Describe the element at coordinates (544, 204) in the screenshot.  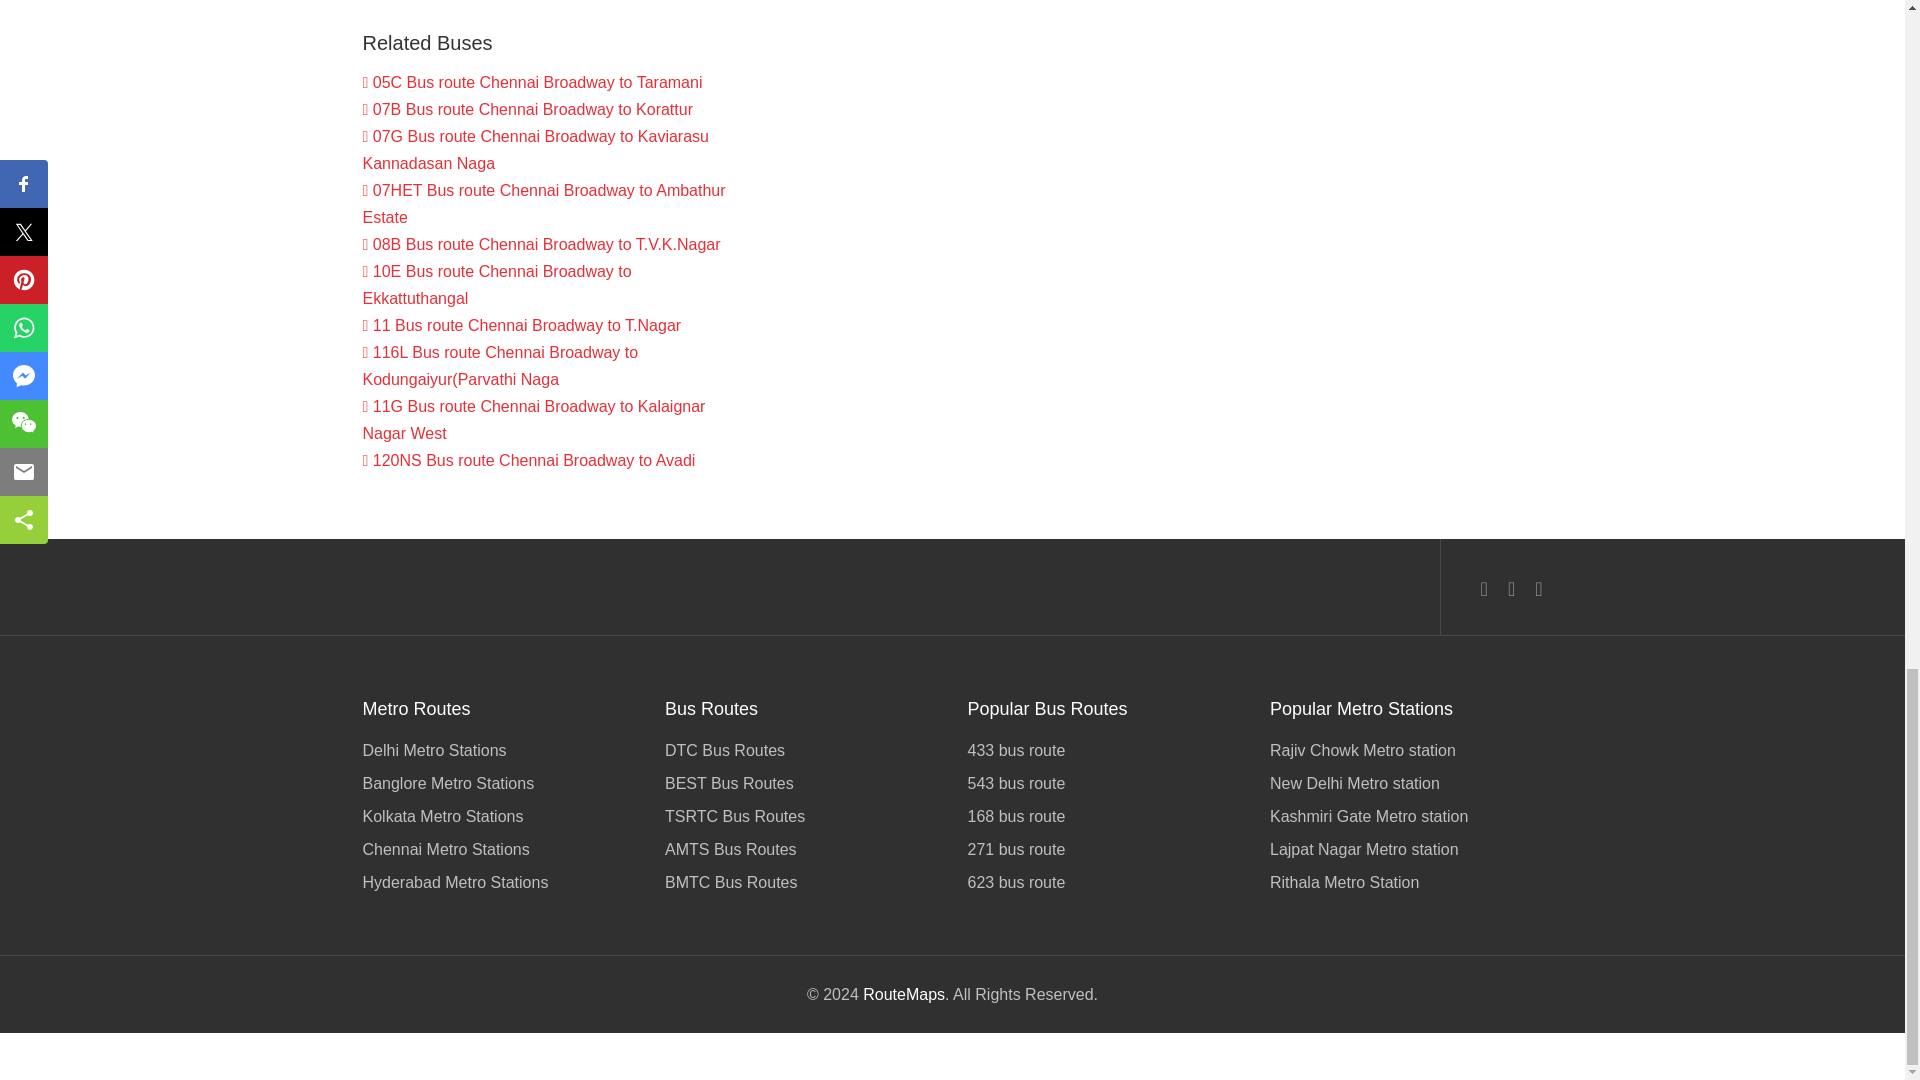
I see `07HET Bus route Chennai Broadway to Ambathur Estate` at that location.